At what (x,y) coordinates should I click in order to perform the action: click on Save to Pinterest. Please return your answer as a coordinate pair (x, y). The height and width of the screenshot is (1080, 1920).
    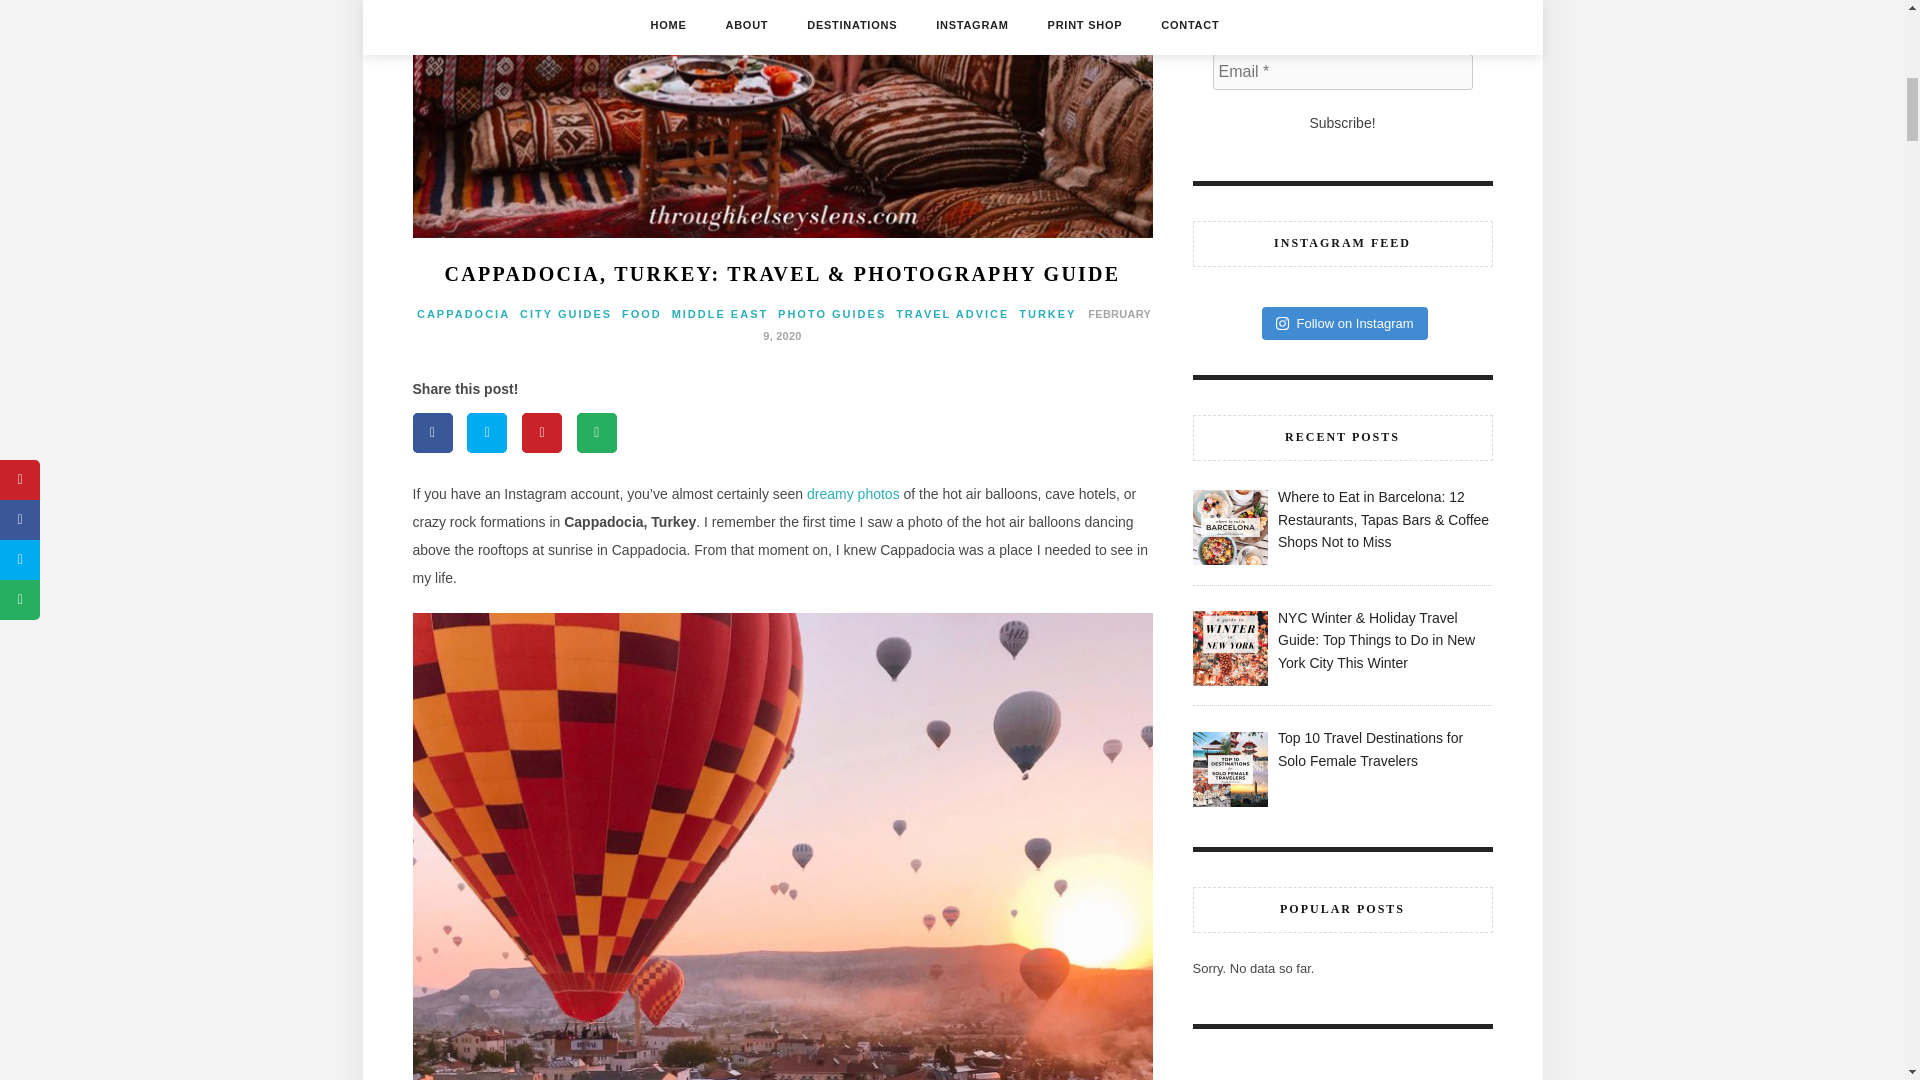
    Looking at the image, I should click on (542, 432).